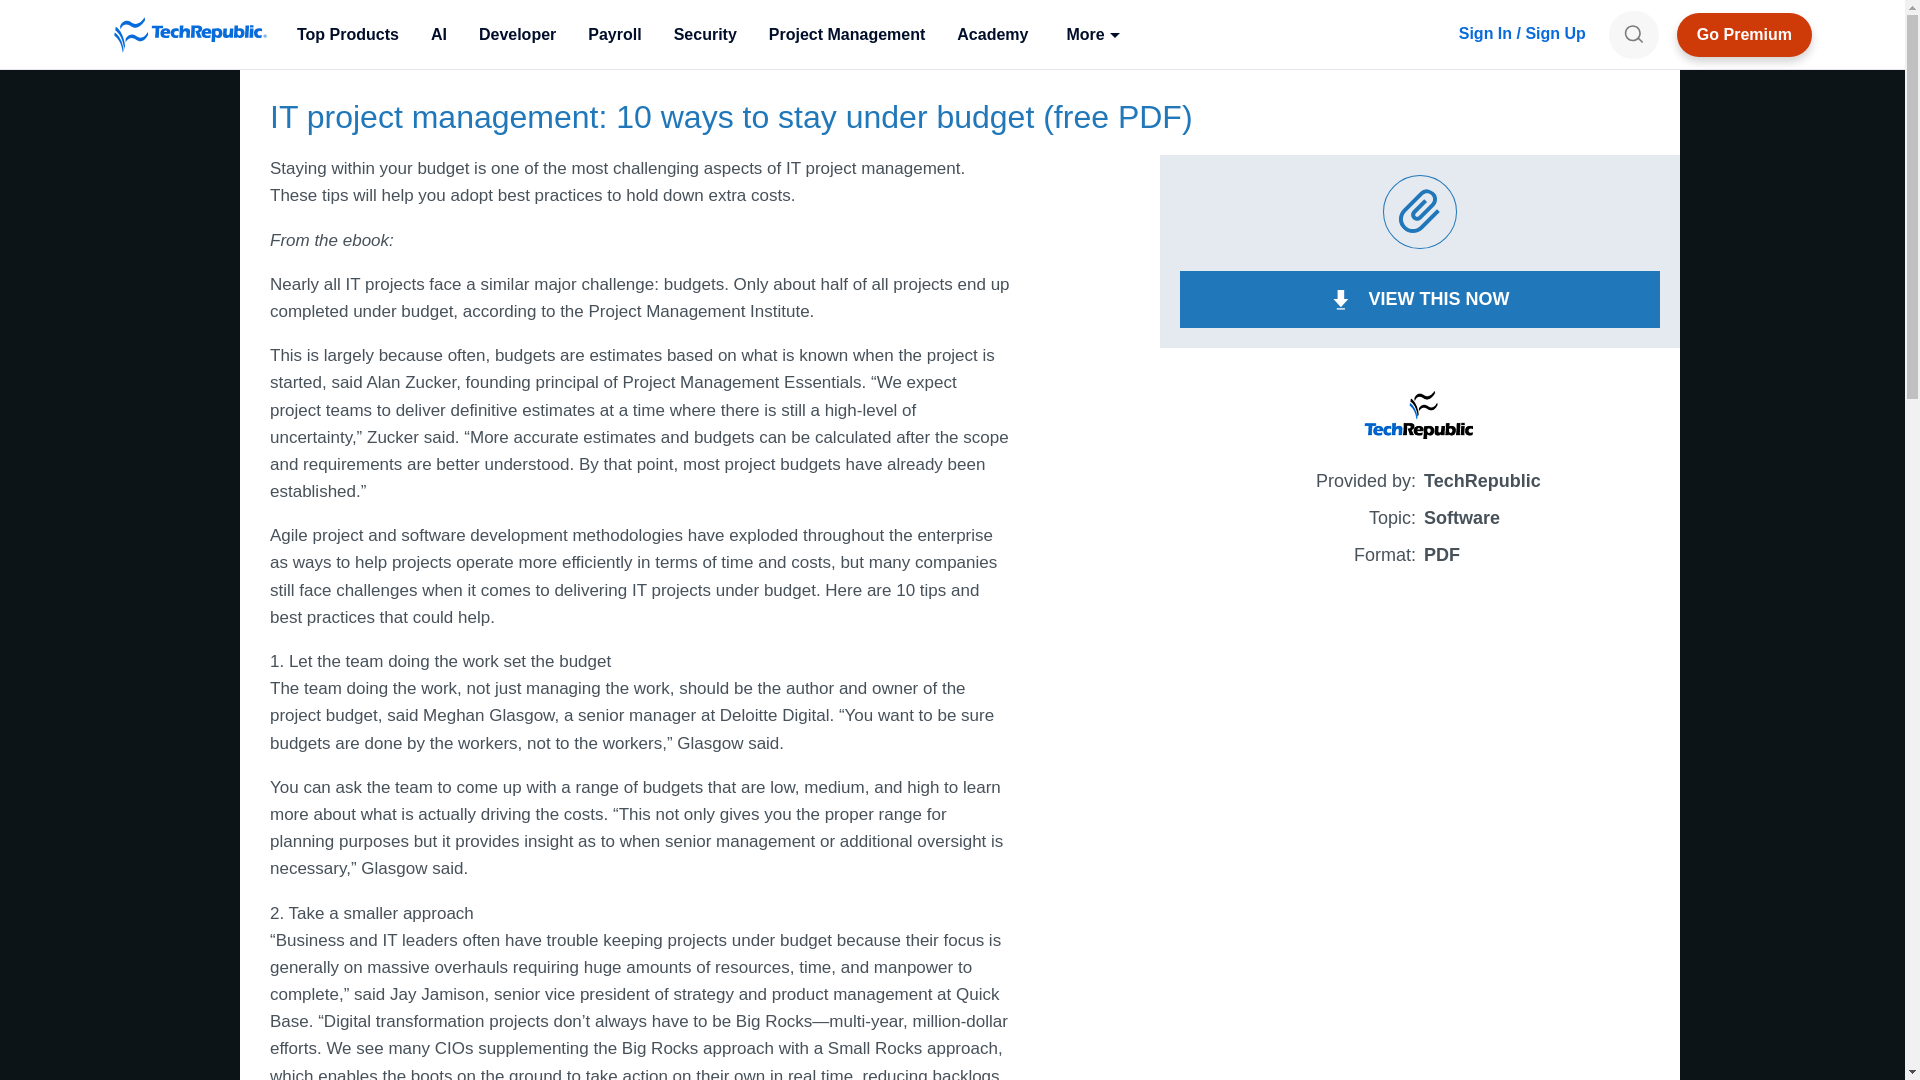  Describe the element at coordinates (347, 34) in the screenshot. I see `Top Products` at that location.